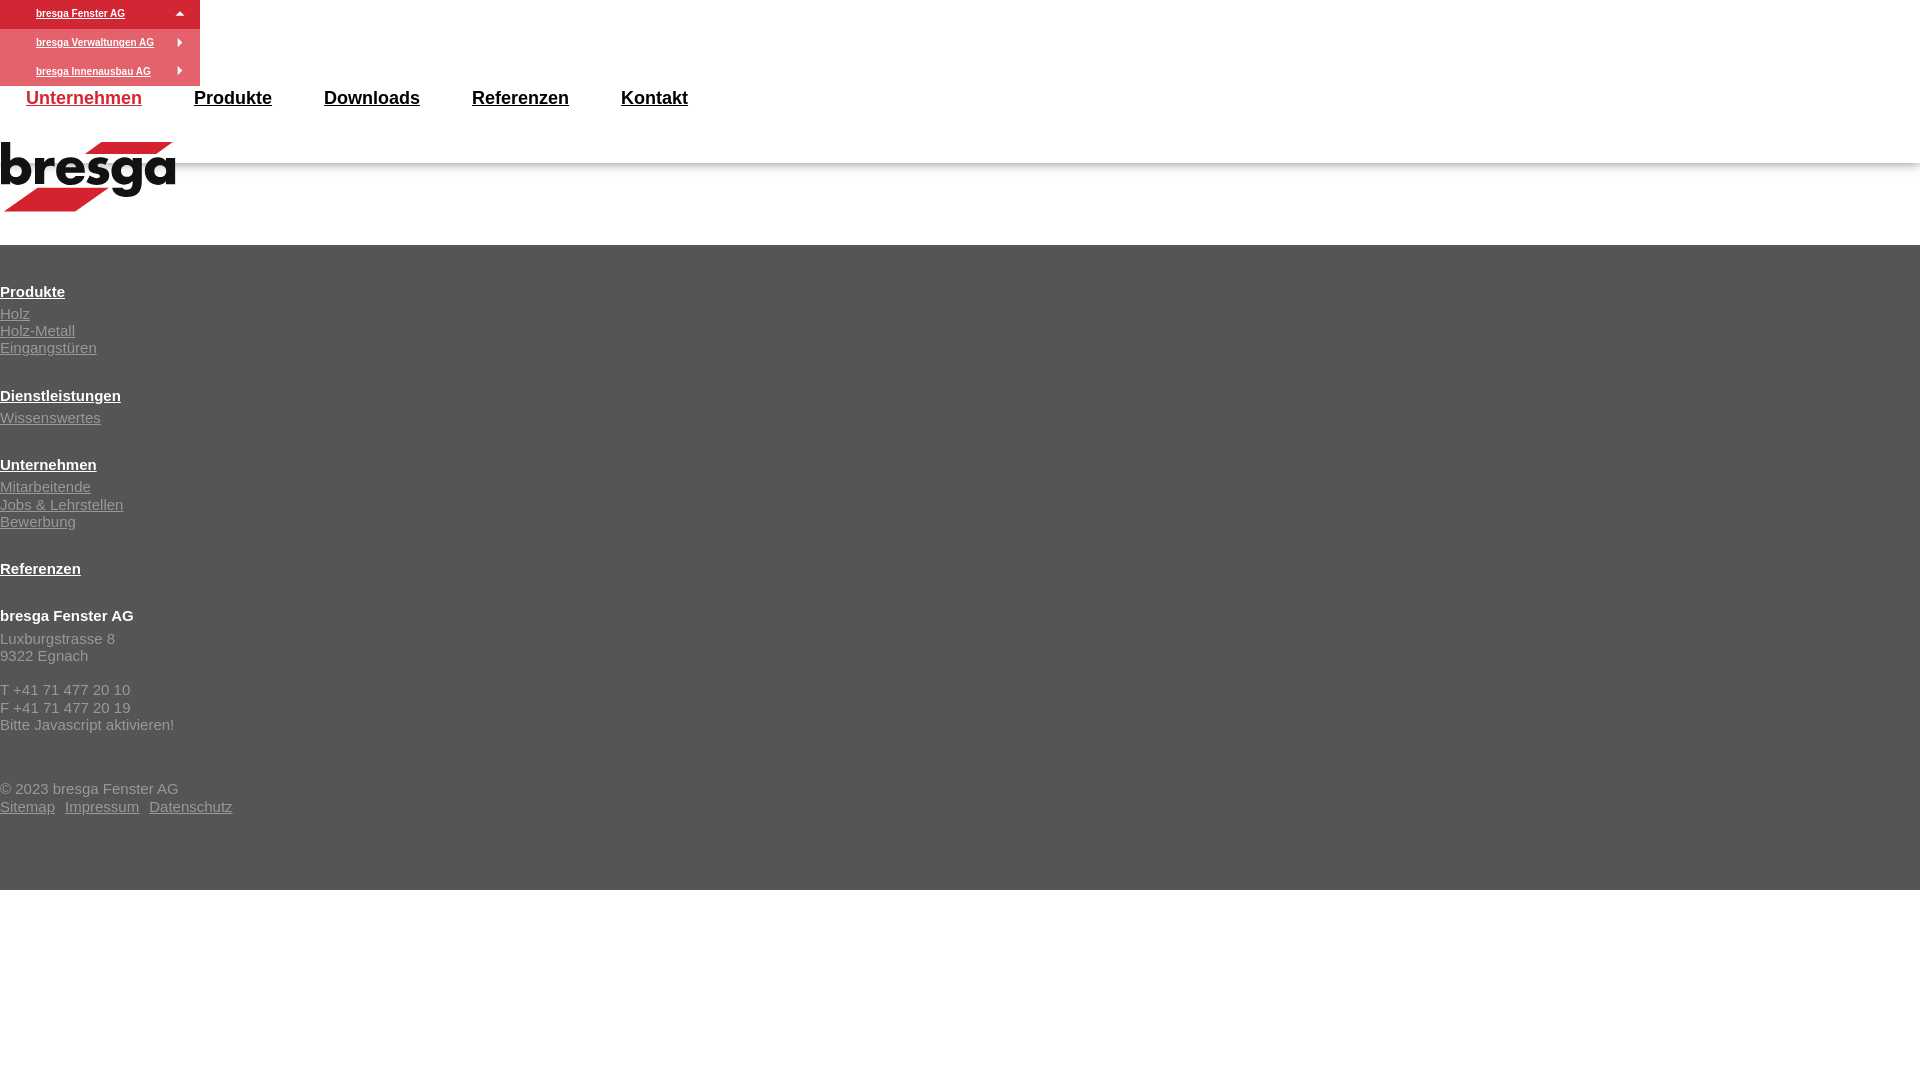 The image size is (1920, 1080). Describe the element at coordinates (60, 394) in the screenshot. I see `Dienstleistungen` at that location.